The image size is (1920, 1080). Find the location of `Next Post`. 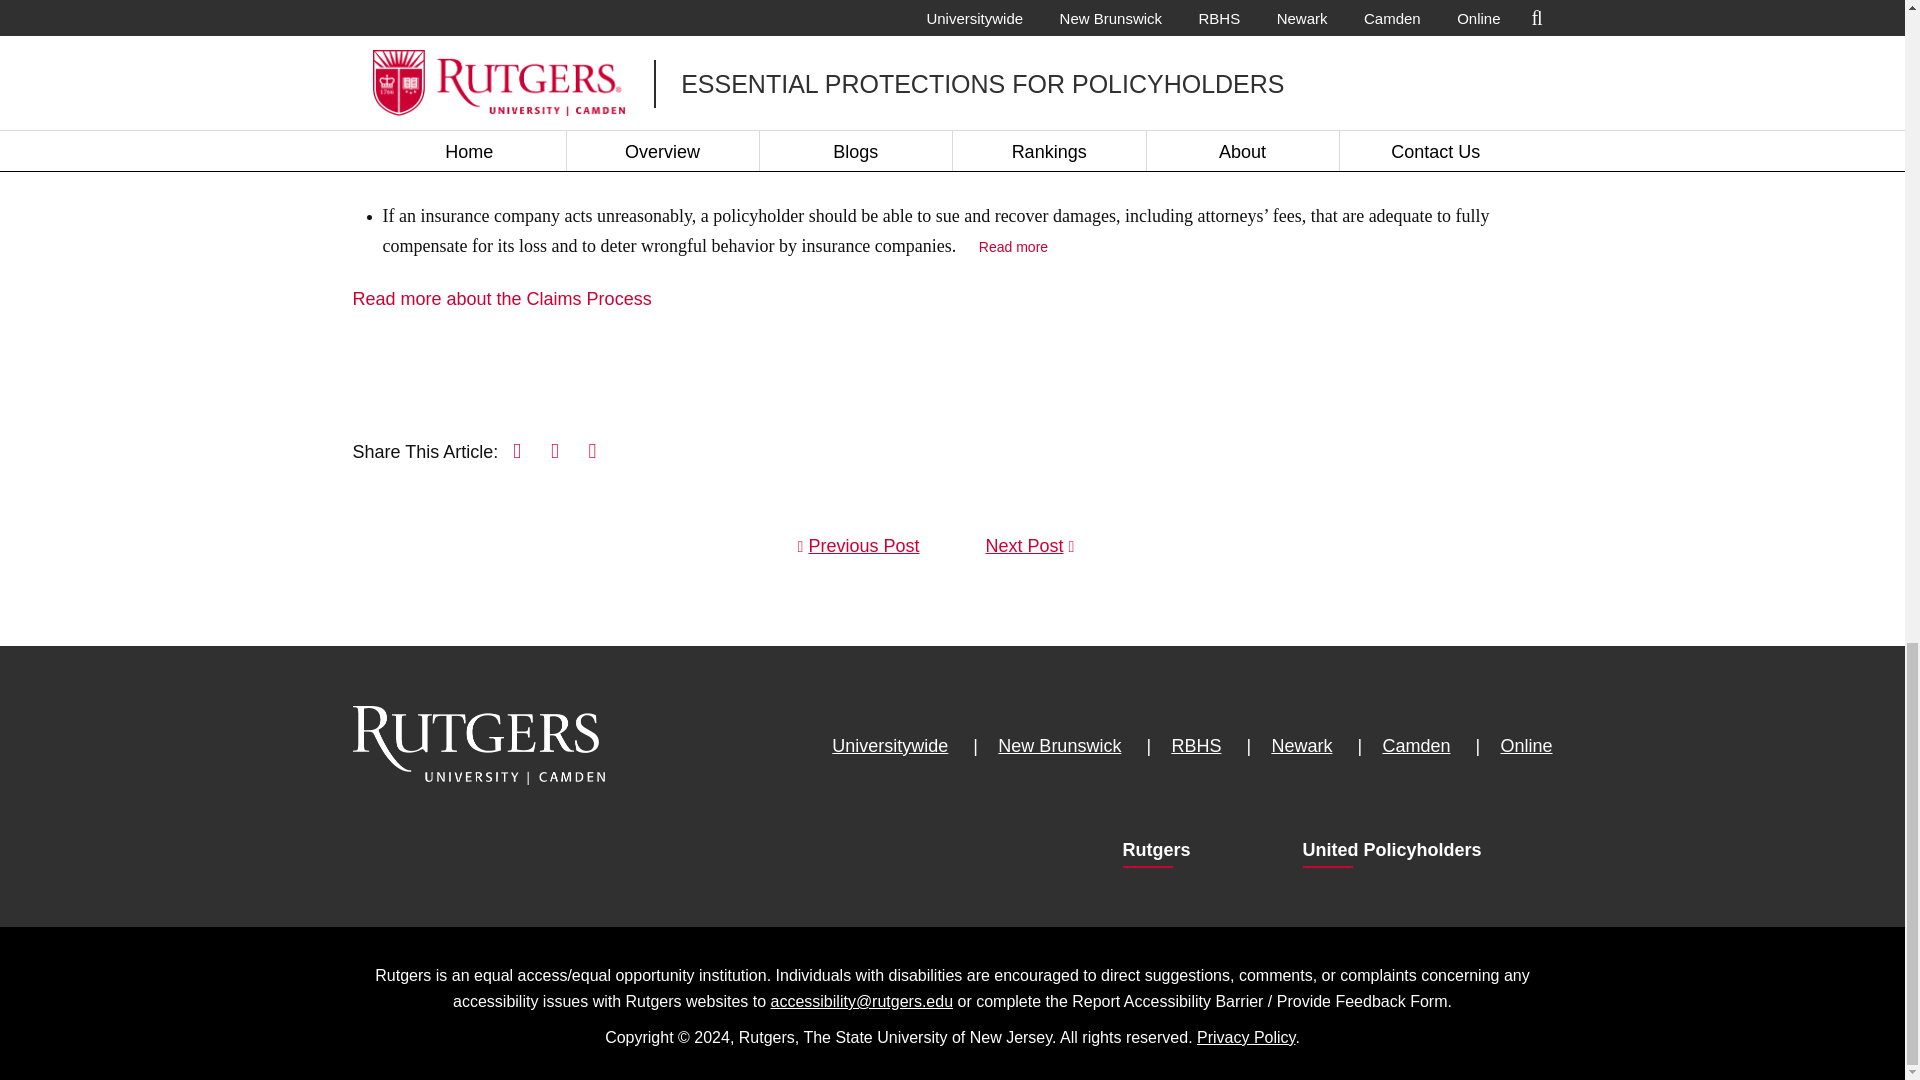

Next Post is located at coordinates (1024, 546).